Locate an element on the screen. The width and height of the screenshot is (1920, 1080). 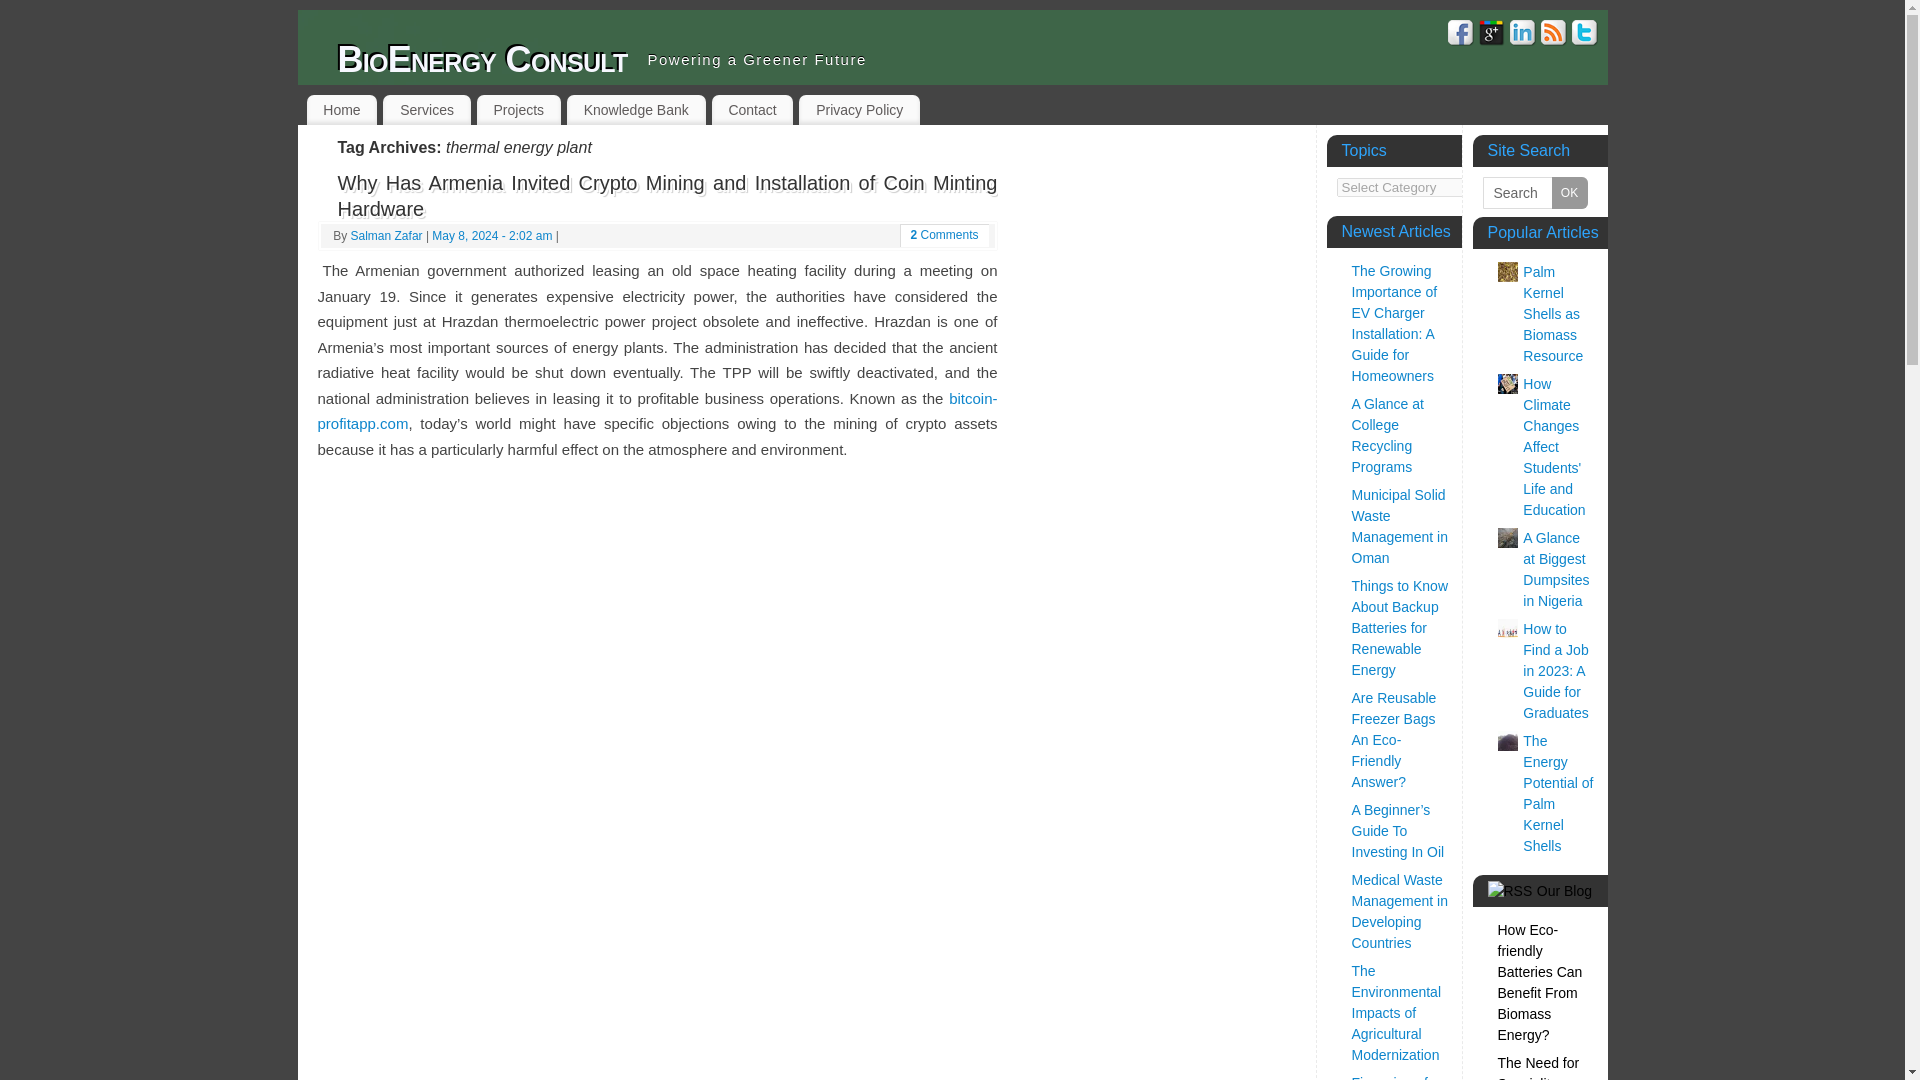
View all posts by Salman Zafar is located at coordinates (386, 236).